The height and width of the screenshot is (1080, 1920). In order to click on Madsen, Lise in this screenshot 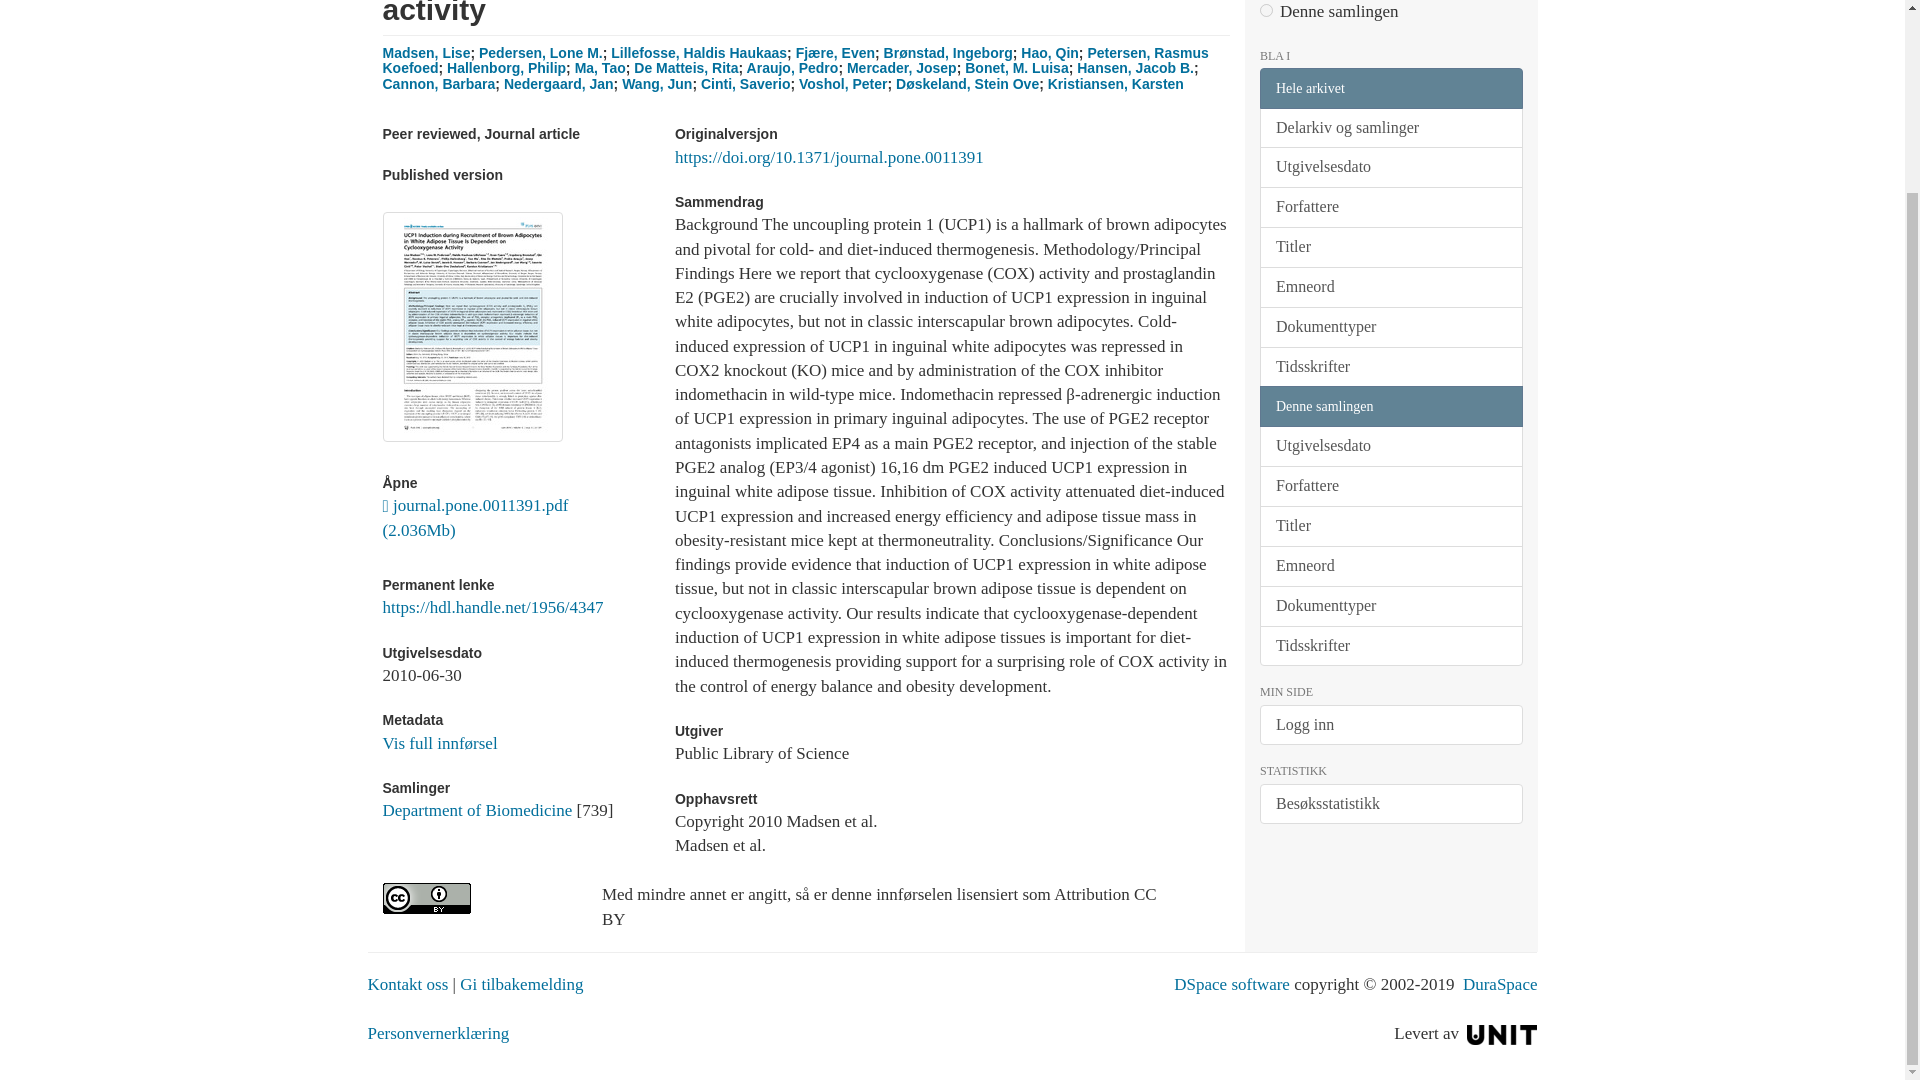, I will do `click(426, 52)`.